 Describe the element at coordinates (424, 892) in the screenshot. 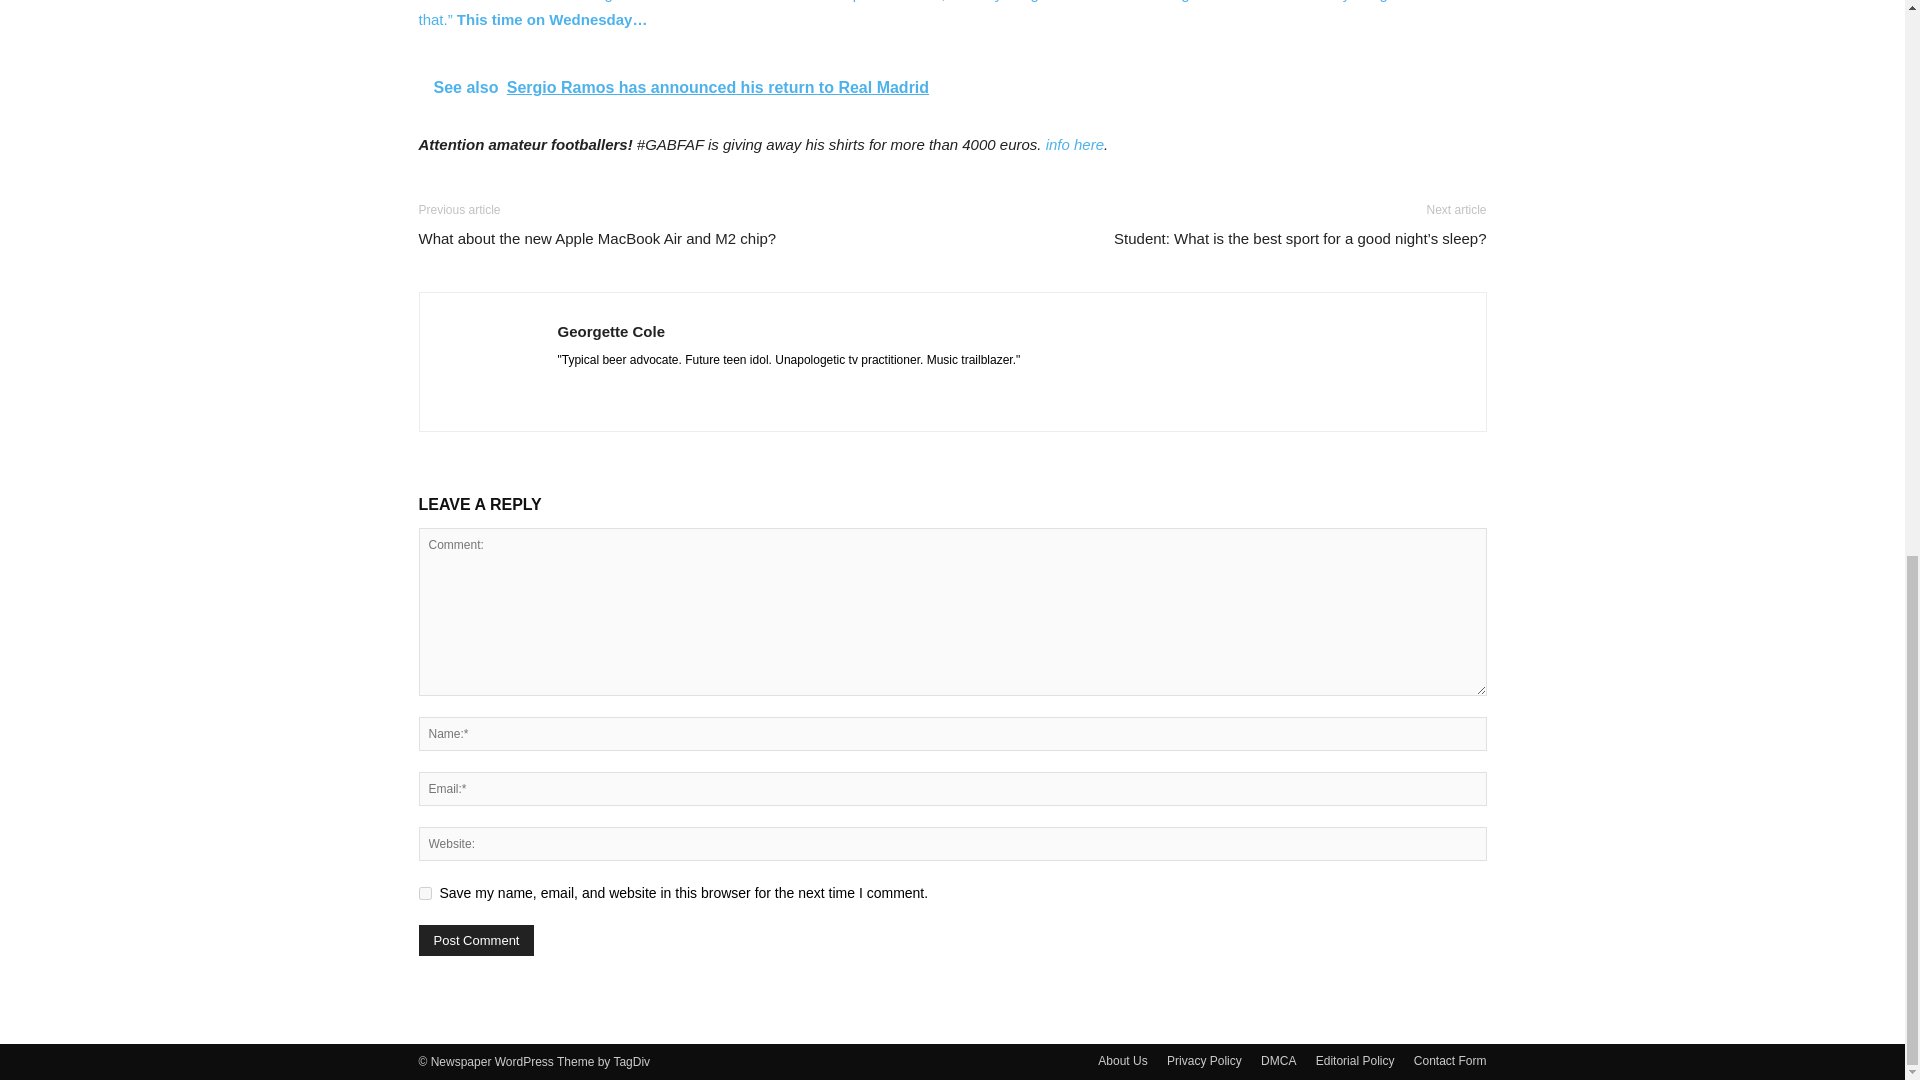

I see `yes` at that location.